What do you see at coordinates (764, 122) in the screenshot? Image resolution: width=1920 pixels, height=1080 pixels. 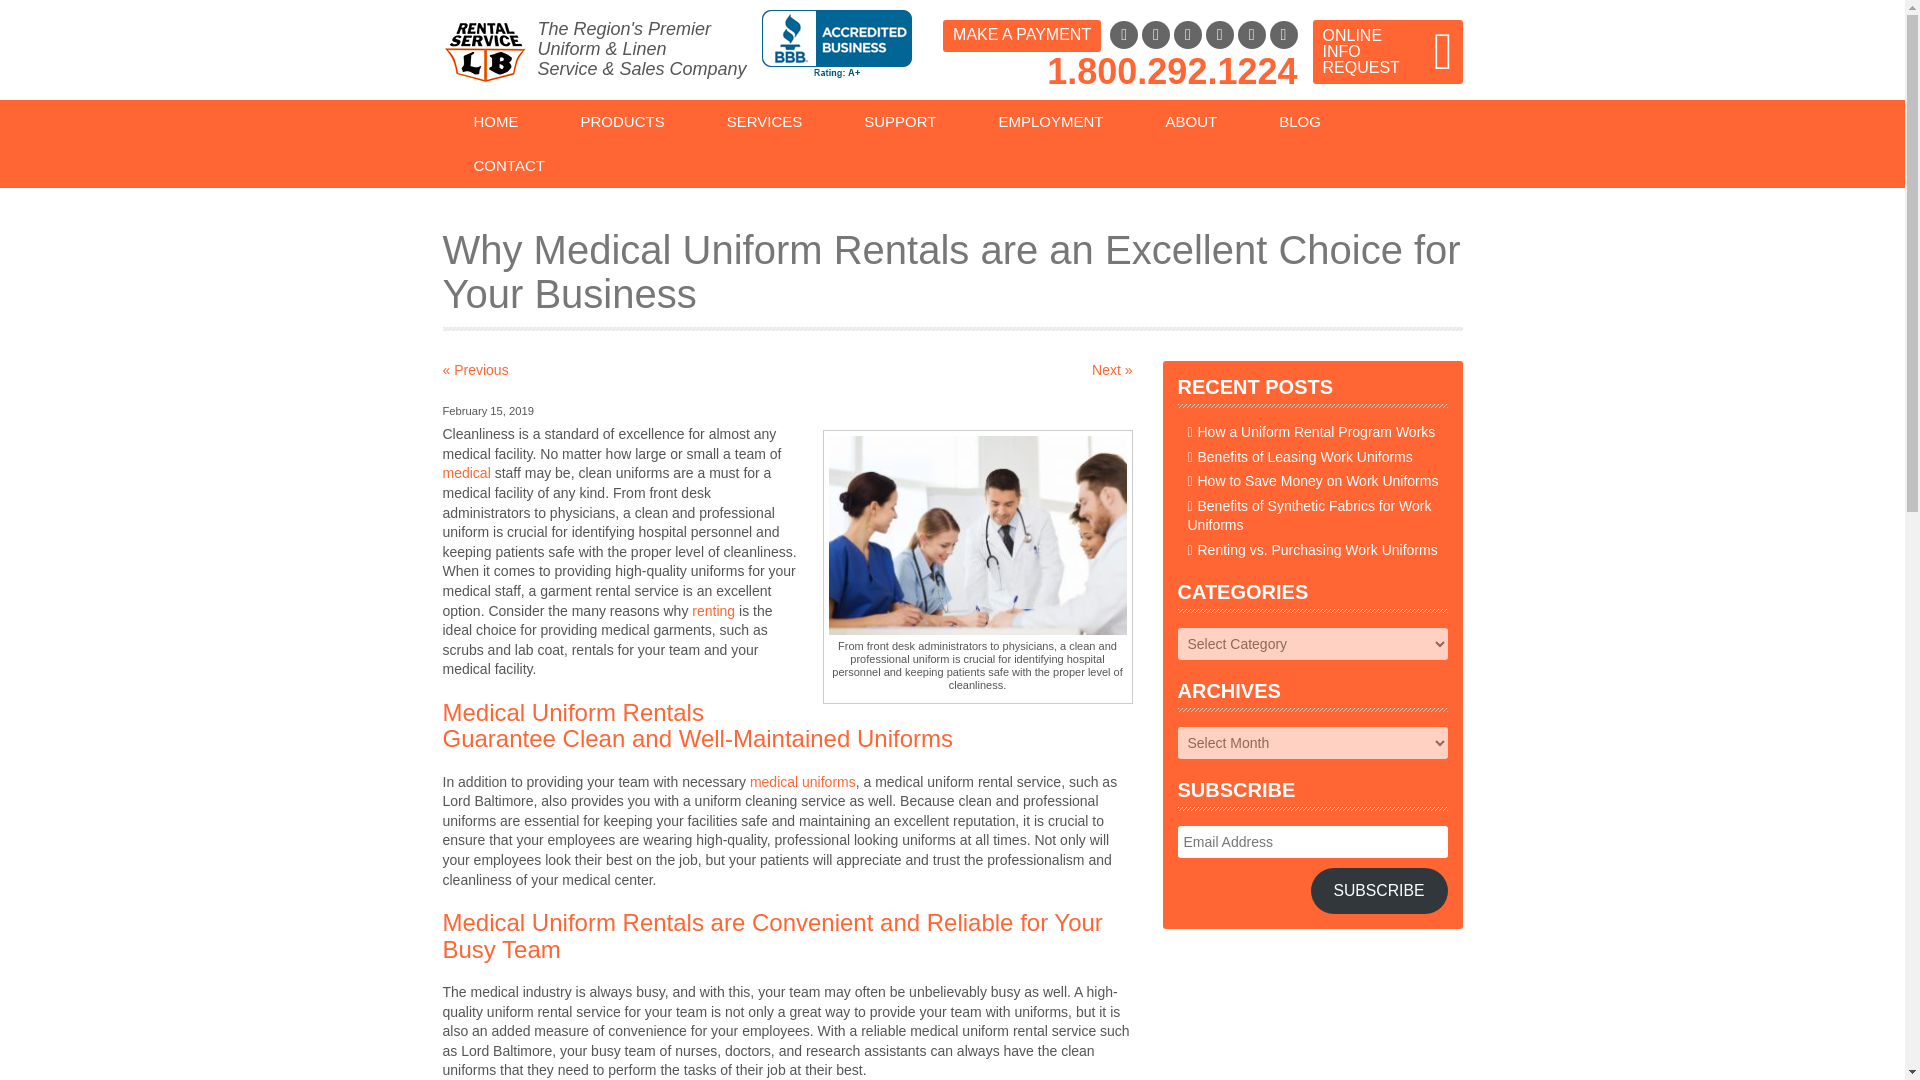 I see `SERVICES` at bounding box center [764, 122].